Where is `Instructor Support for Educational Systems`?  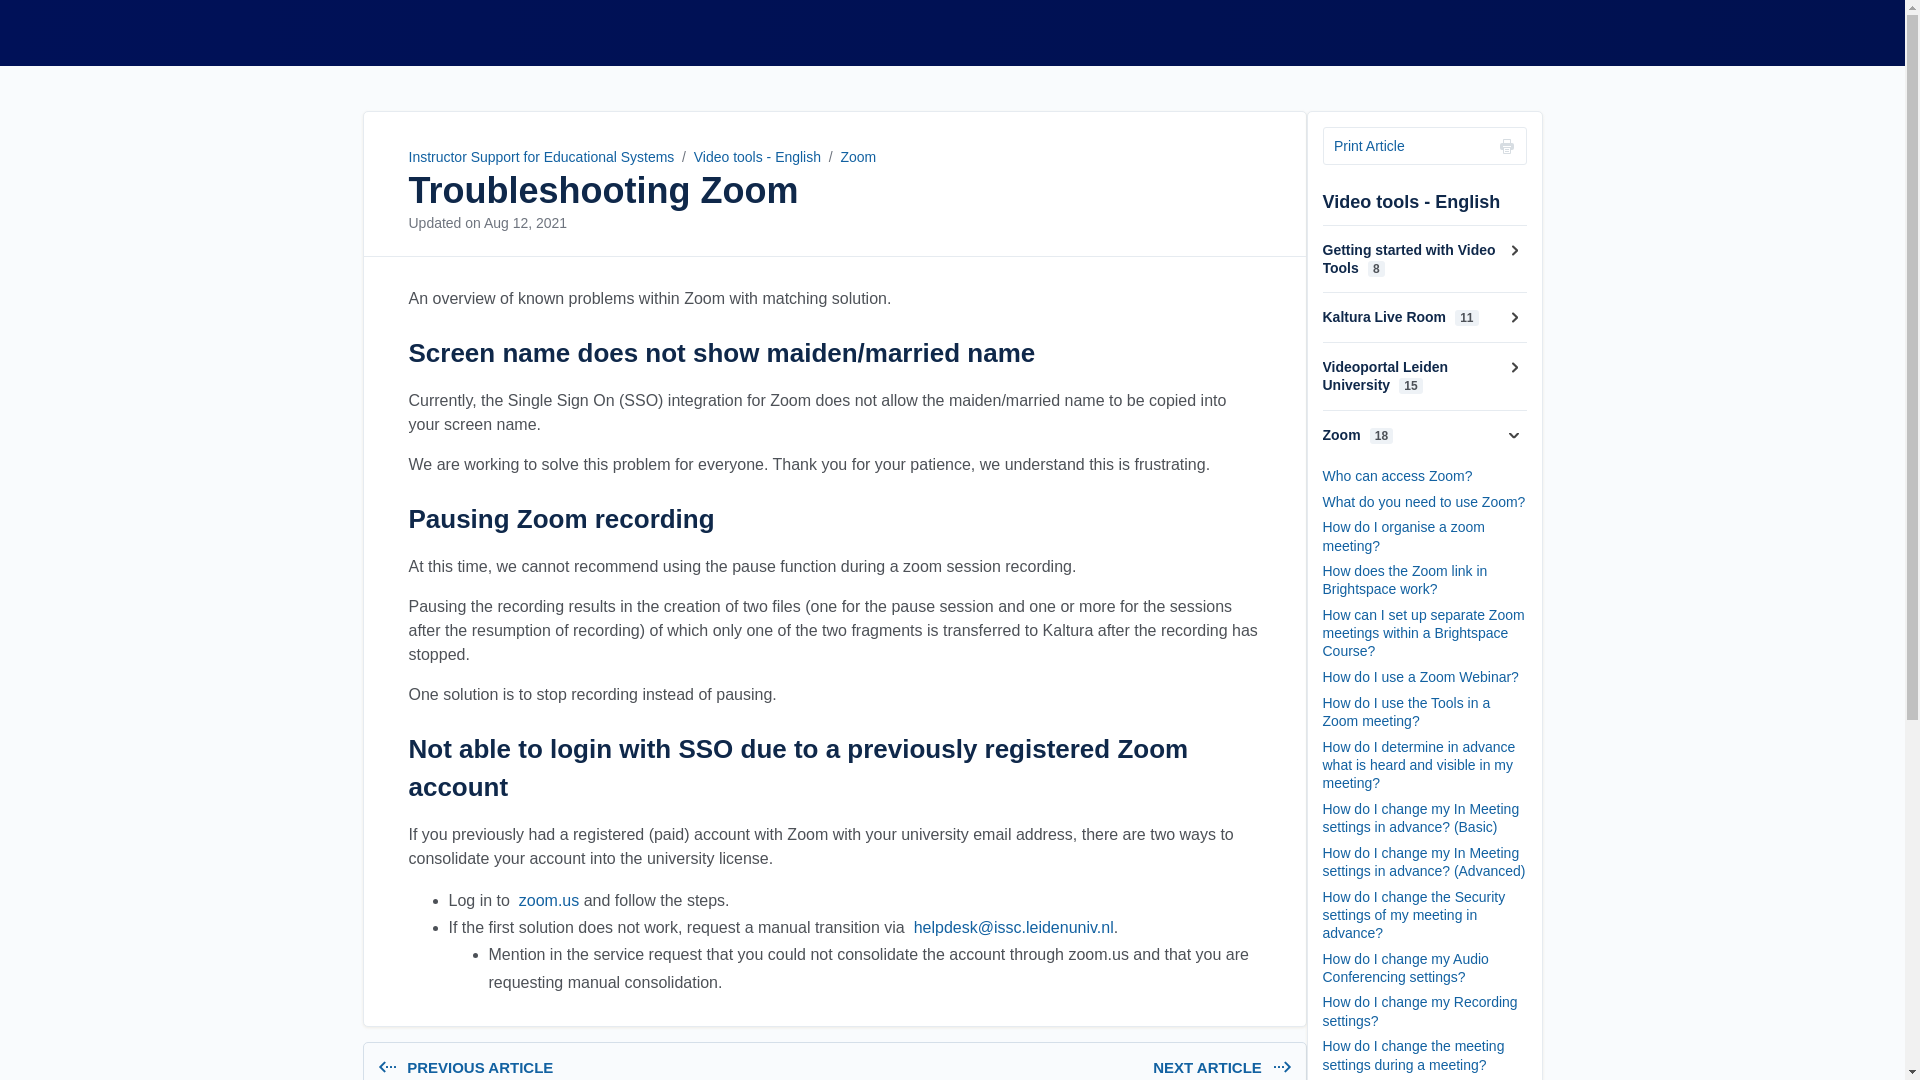 Instructor Support for Educational Systems is located at coordinates (524, 222).